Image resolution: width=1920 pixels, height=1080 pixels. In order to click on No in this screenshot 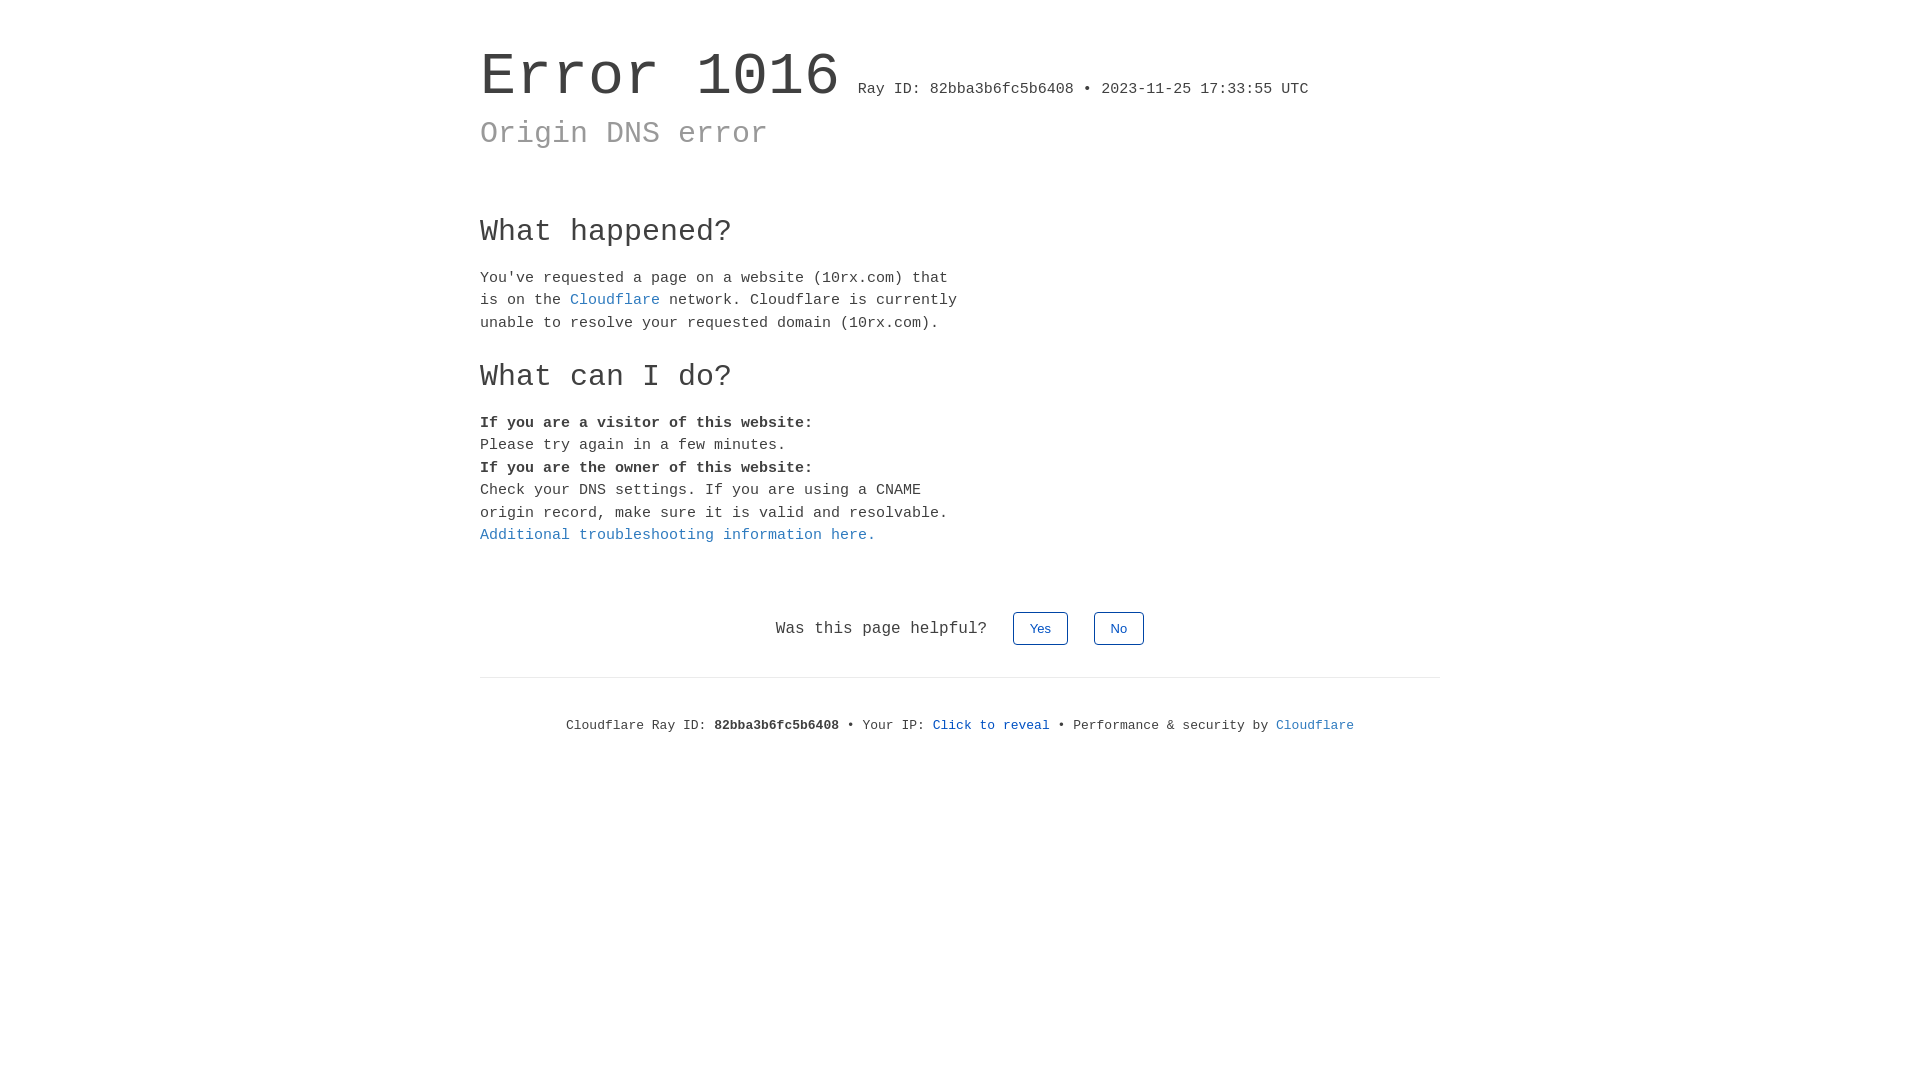, I will do `click(1120, 628)`.